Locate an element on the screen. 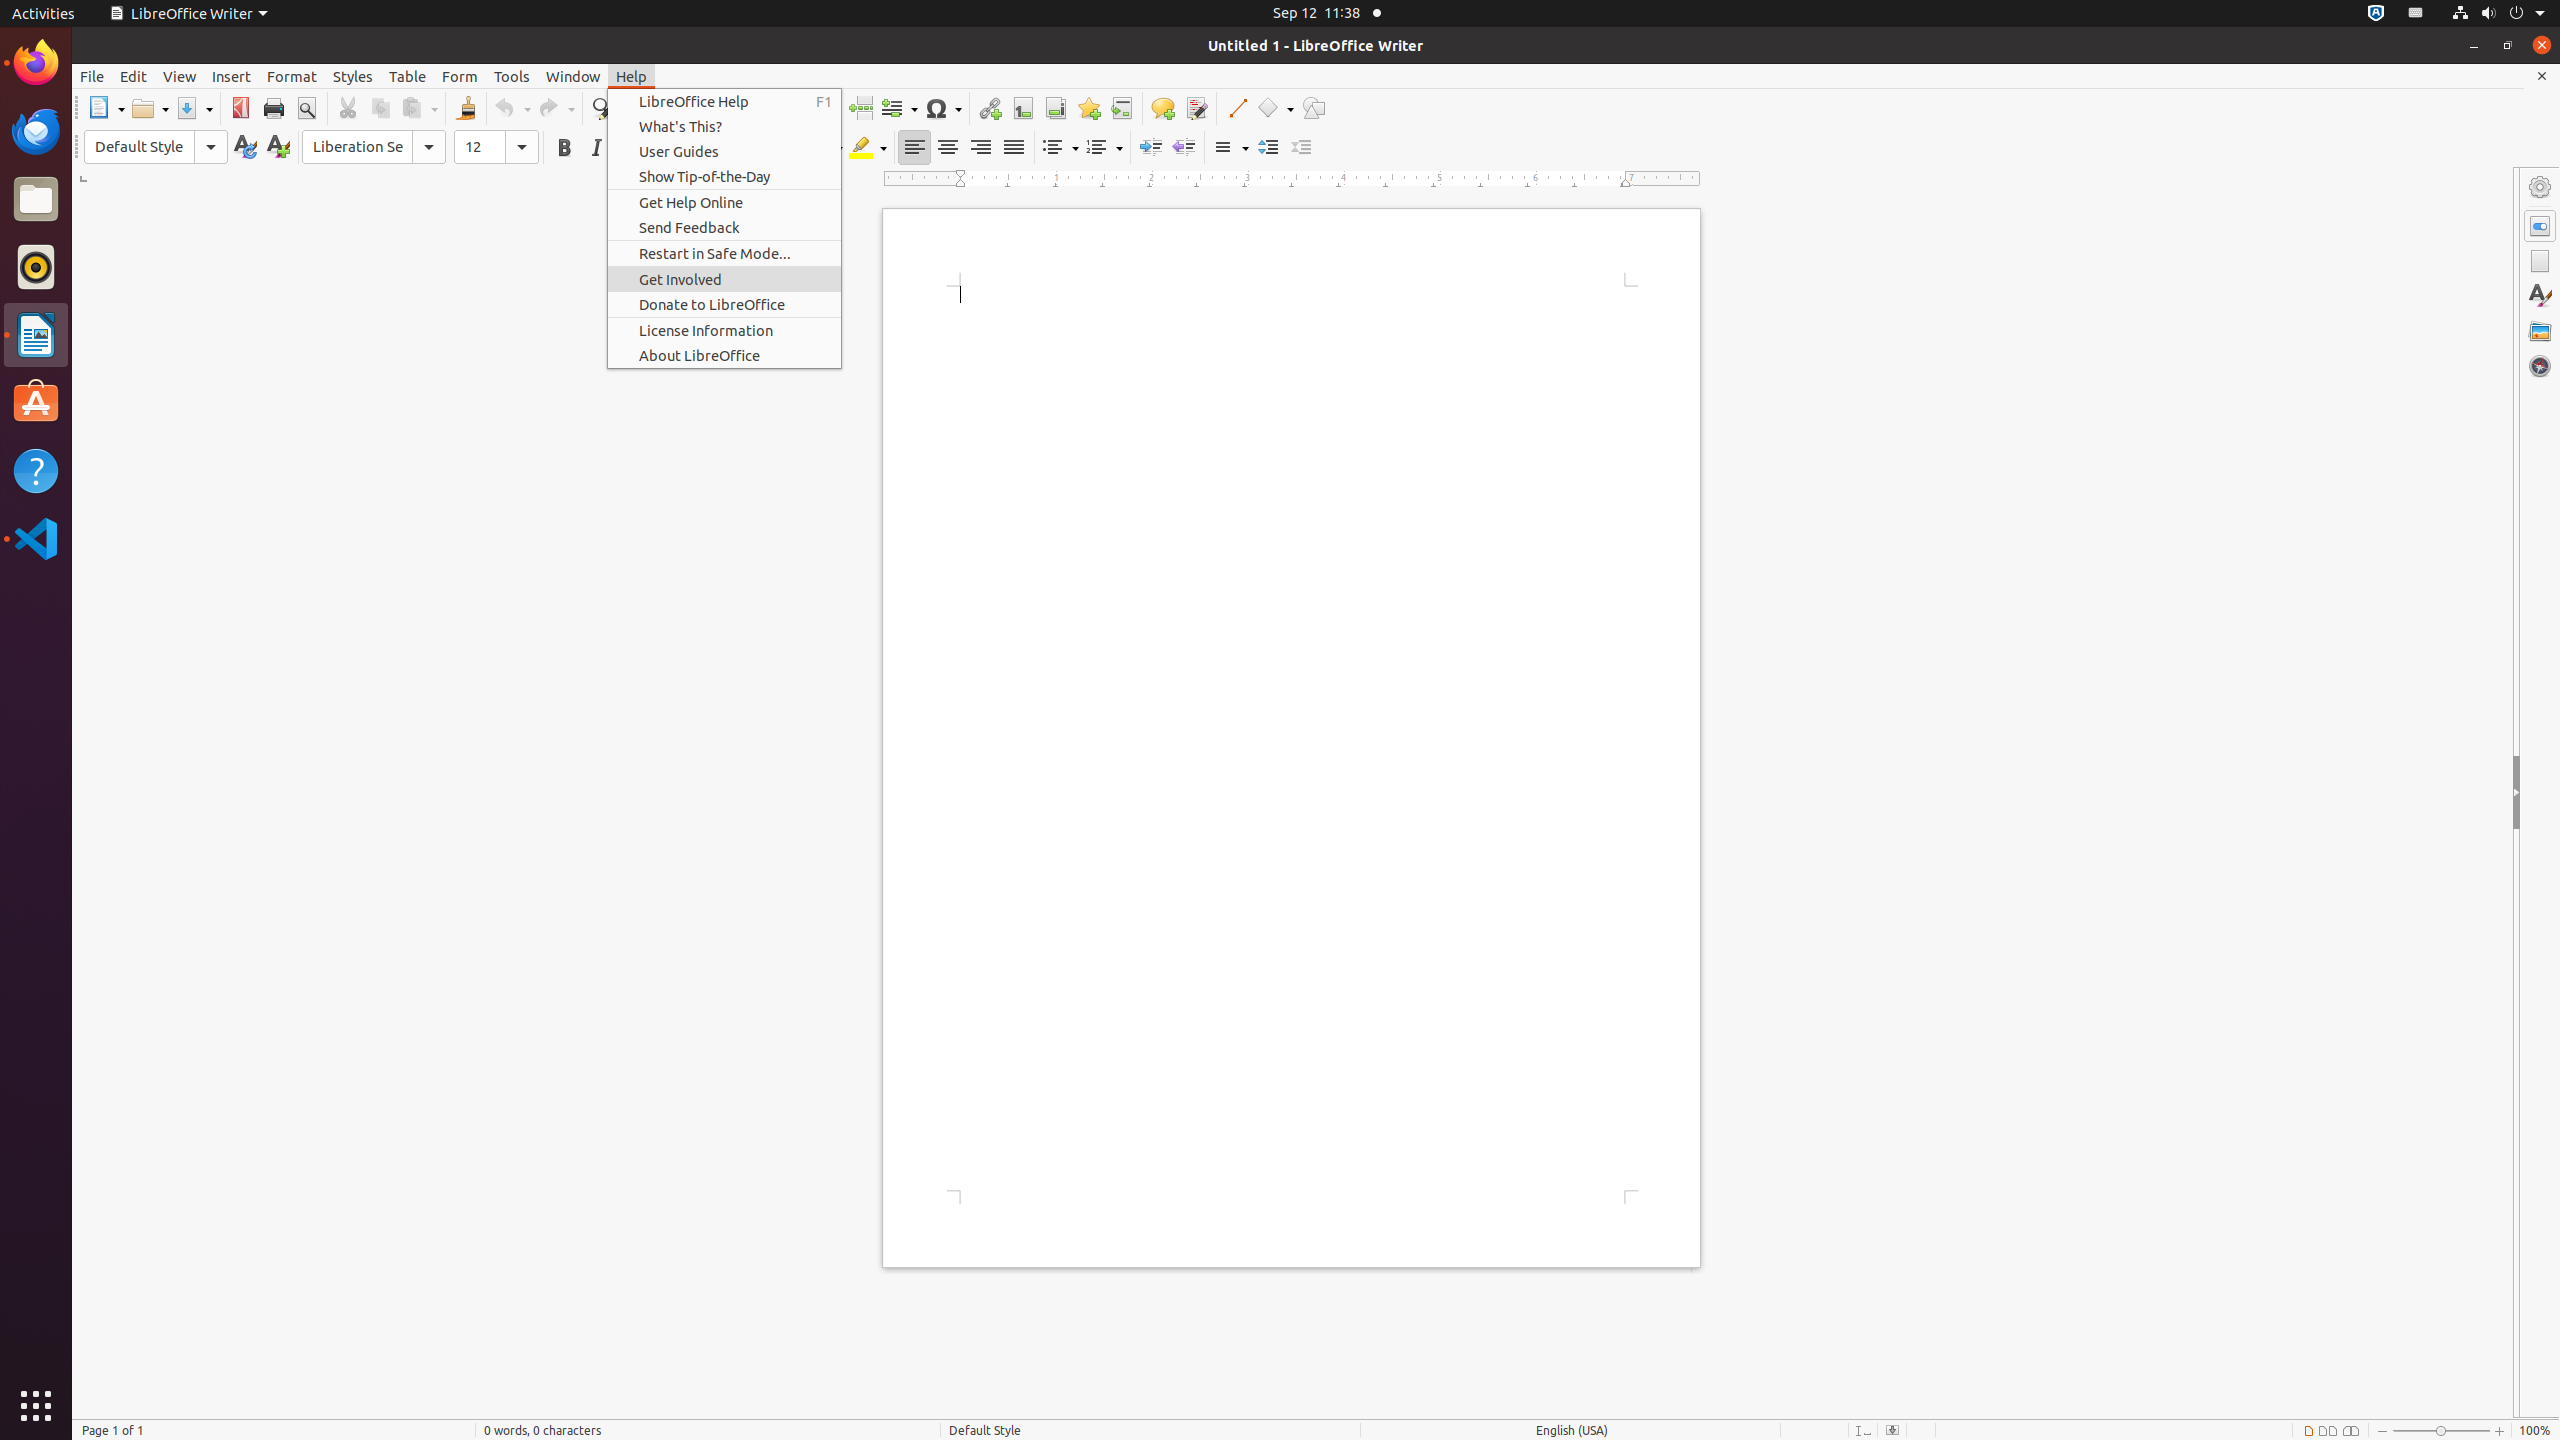 This screenshot has height=1440, width=2560. Paragraph Style is located at coordinates (156, 147).